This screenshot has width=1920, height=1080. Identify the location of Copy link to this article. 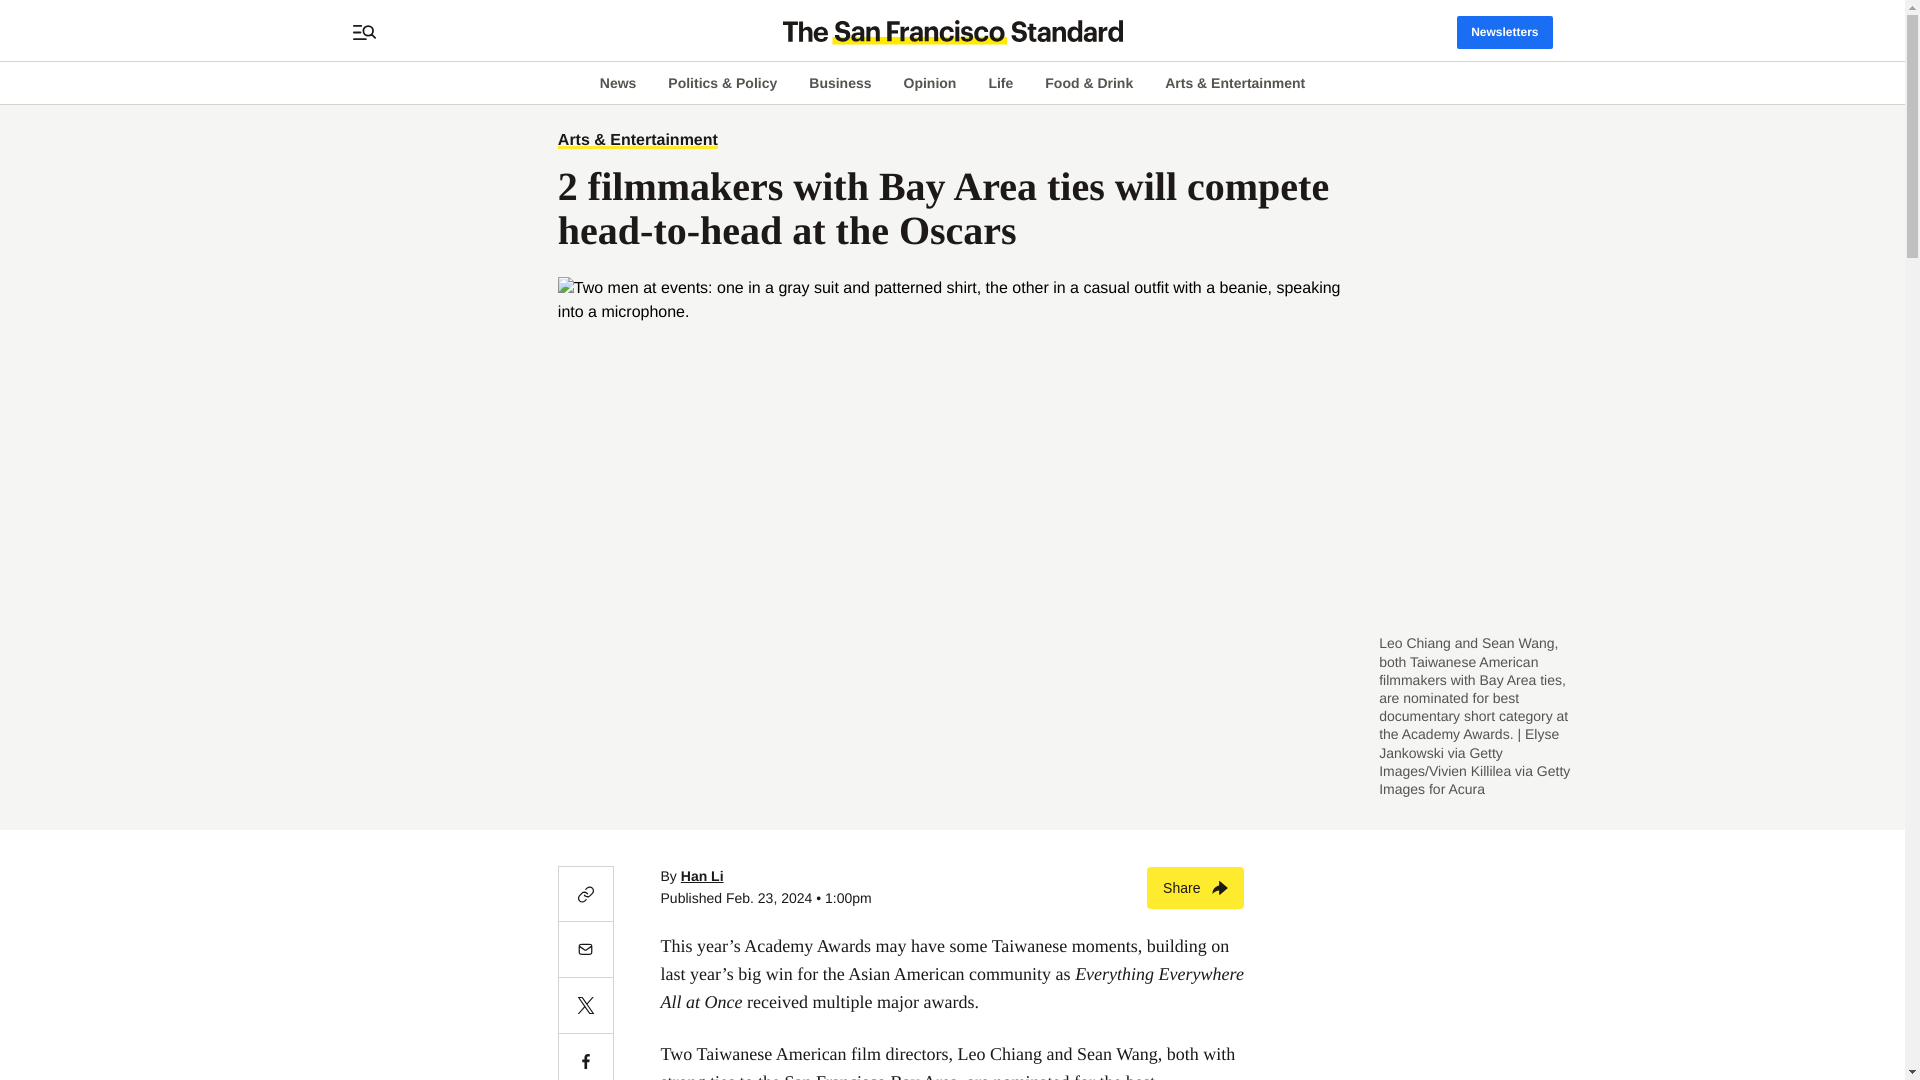
(586, 894).